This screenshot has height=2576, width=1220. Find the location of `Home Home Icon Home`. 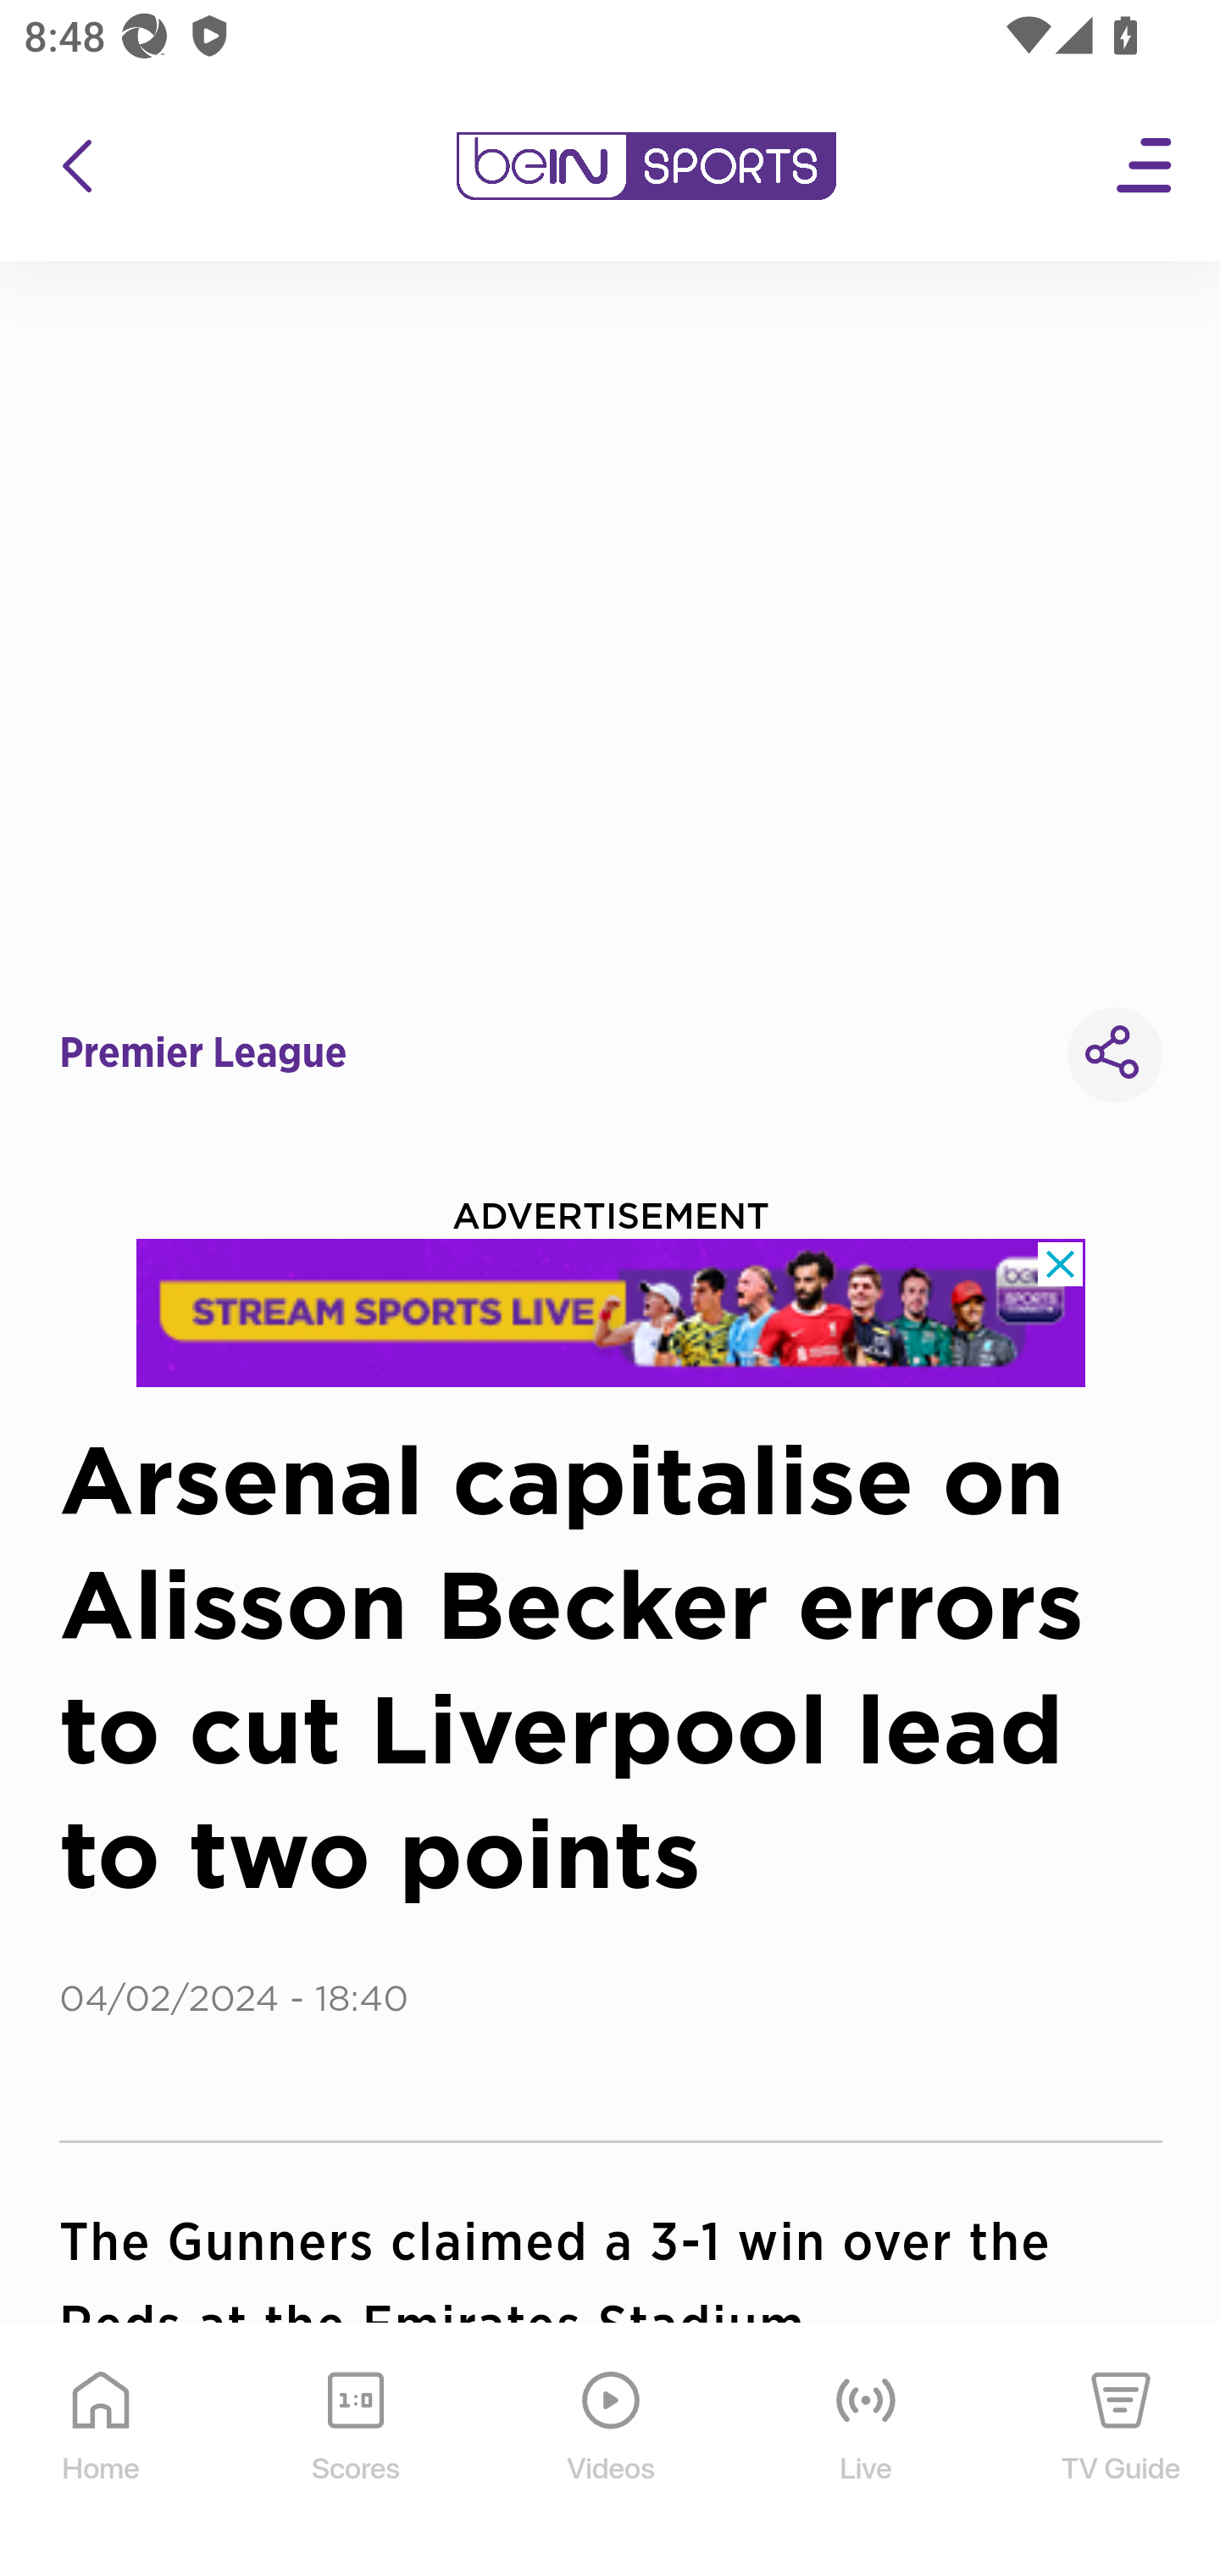

Home Home Icon Home is located at coordinates (102, 2451).